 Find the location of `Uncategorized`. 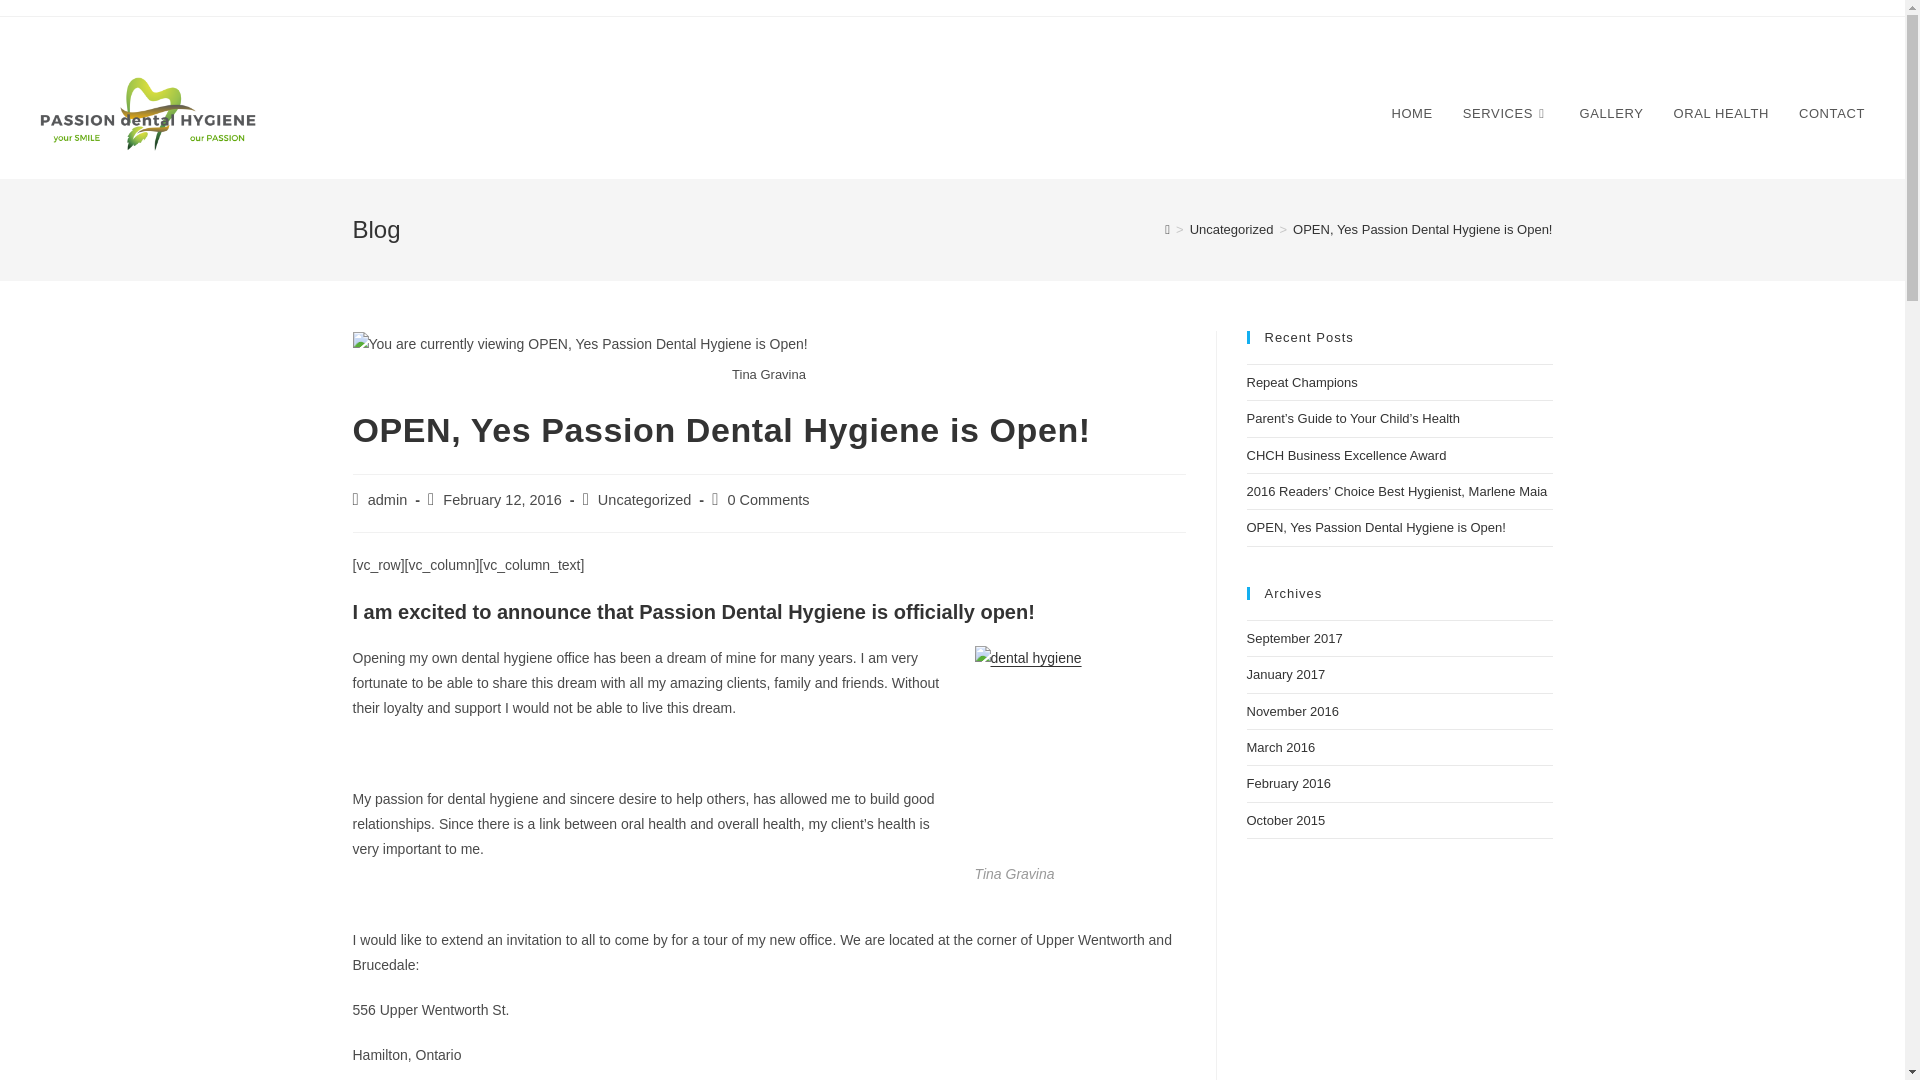

Uncategorized is located at coordinates (644, 500).